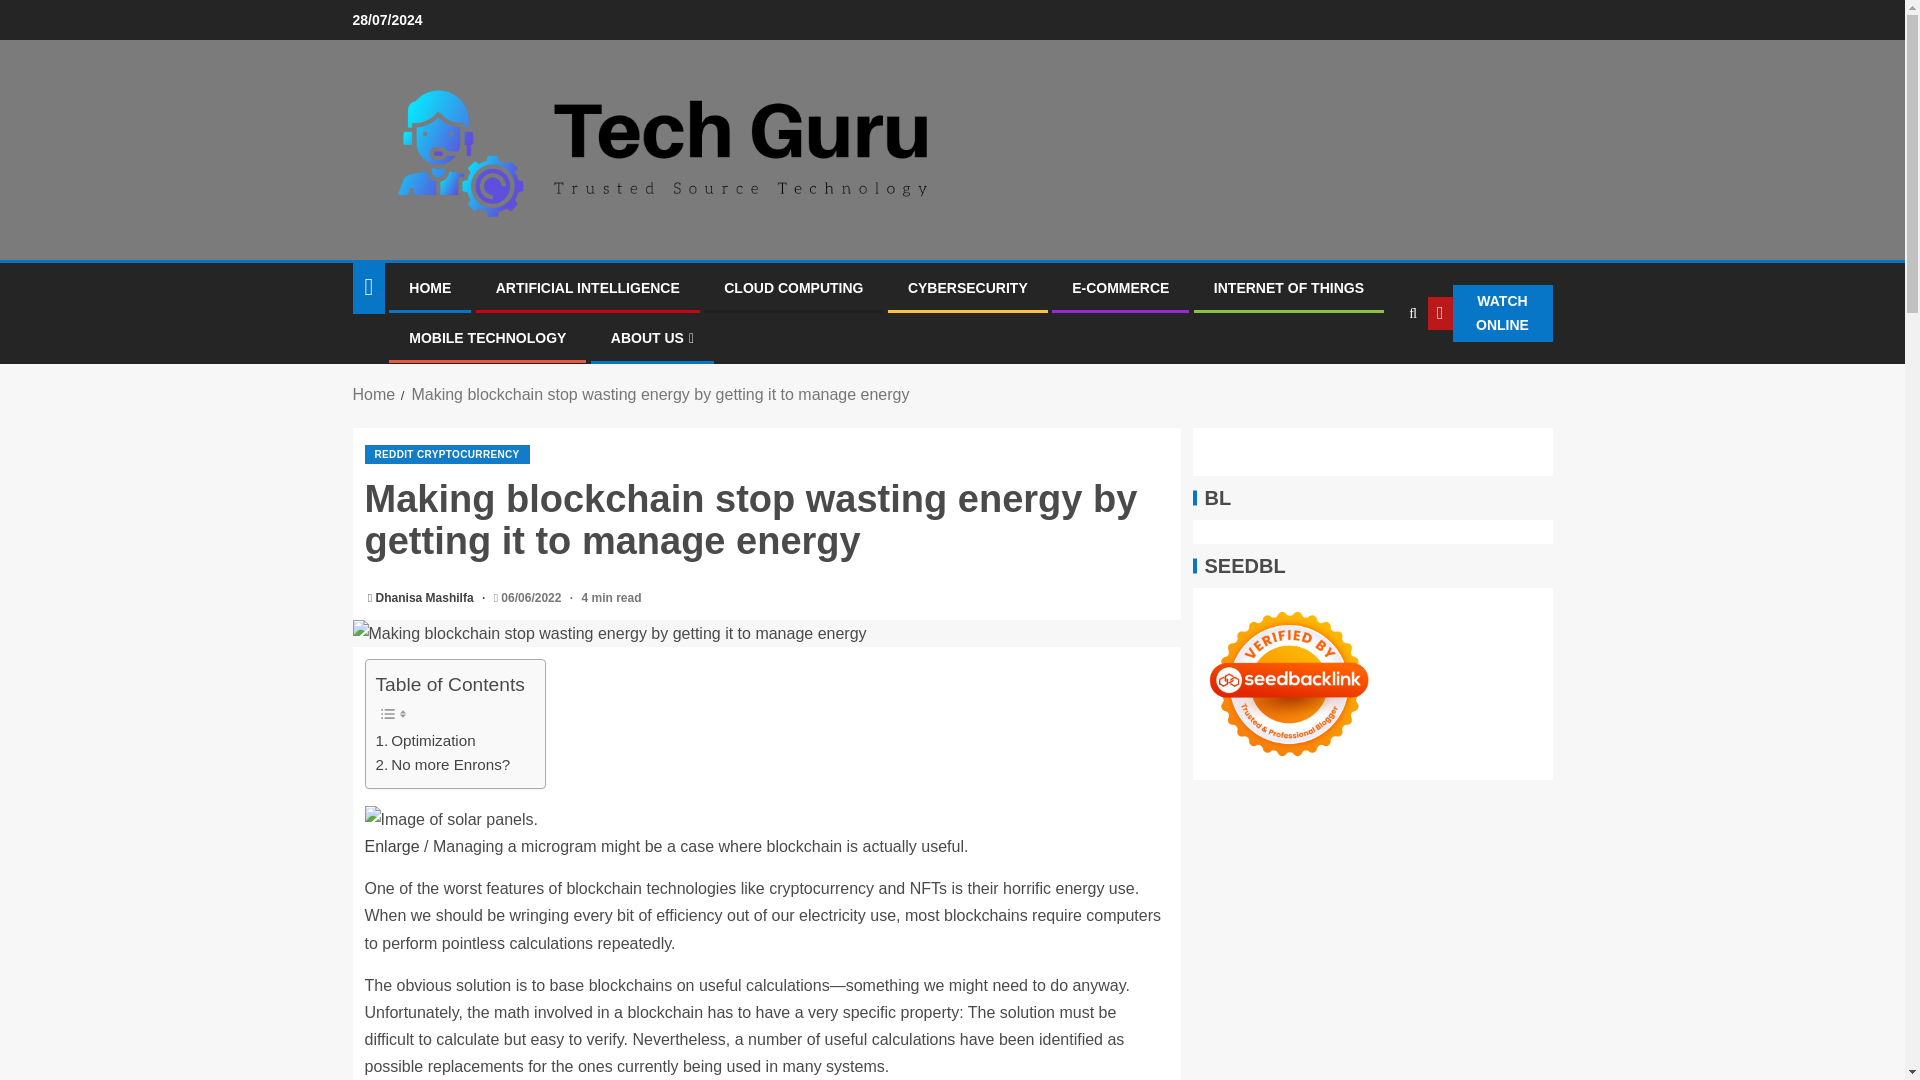 Image resolution: width=1920 pixels, height=1080 pixels. I want to click on Dhanisa Mashilfa, so click(426, 597).